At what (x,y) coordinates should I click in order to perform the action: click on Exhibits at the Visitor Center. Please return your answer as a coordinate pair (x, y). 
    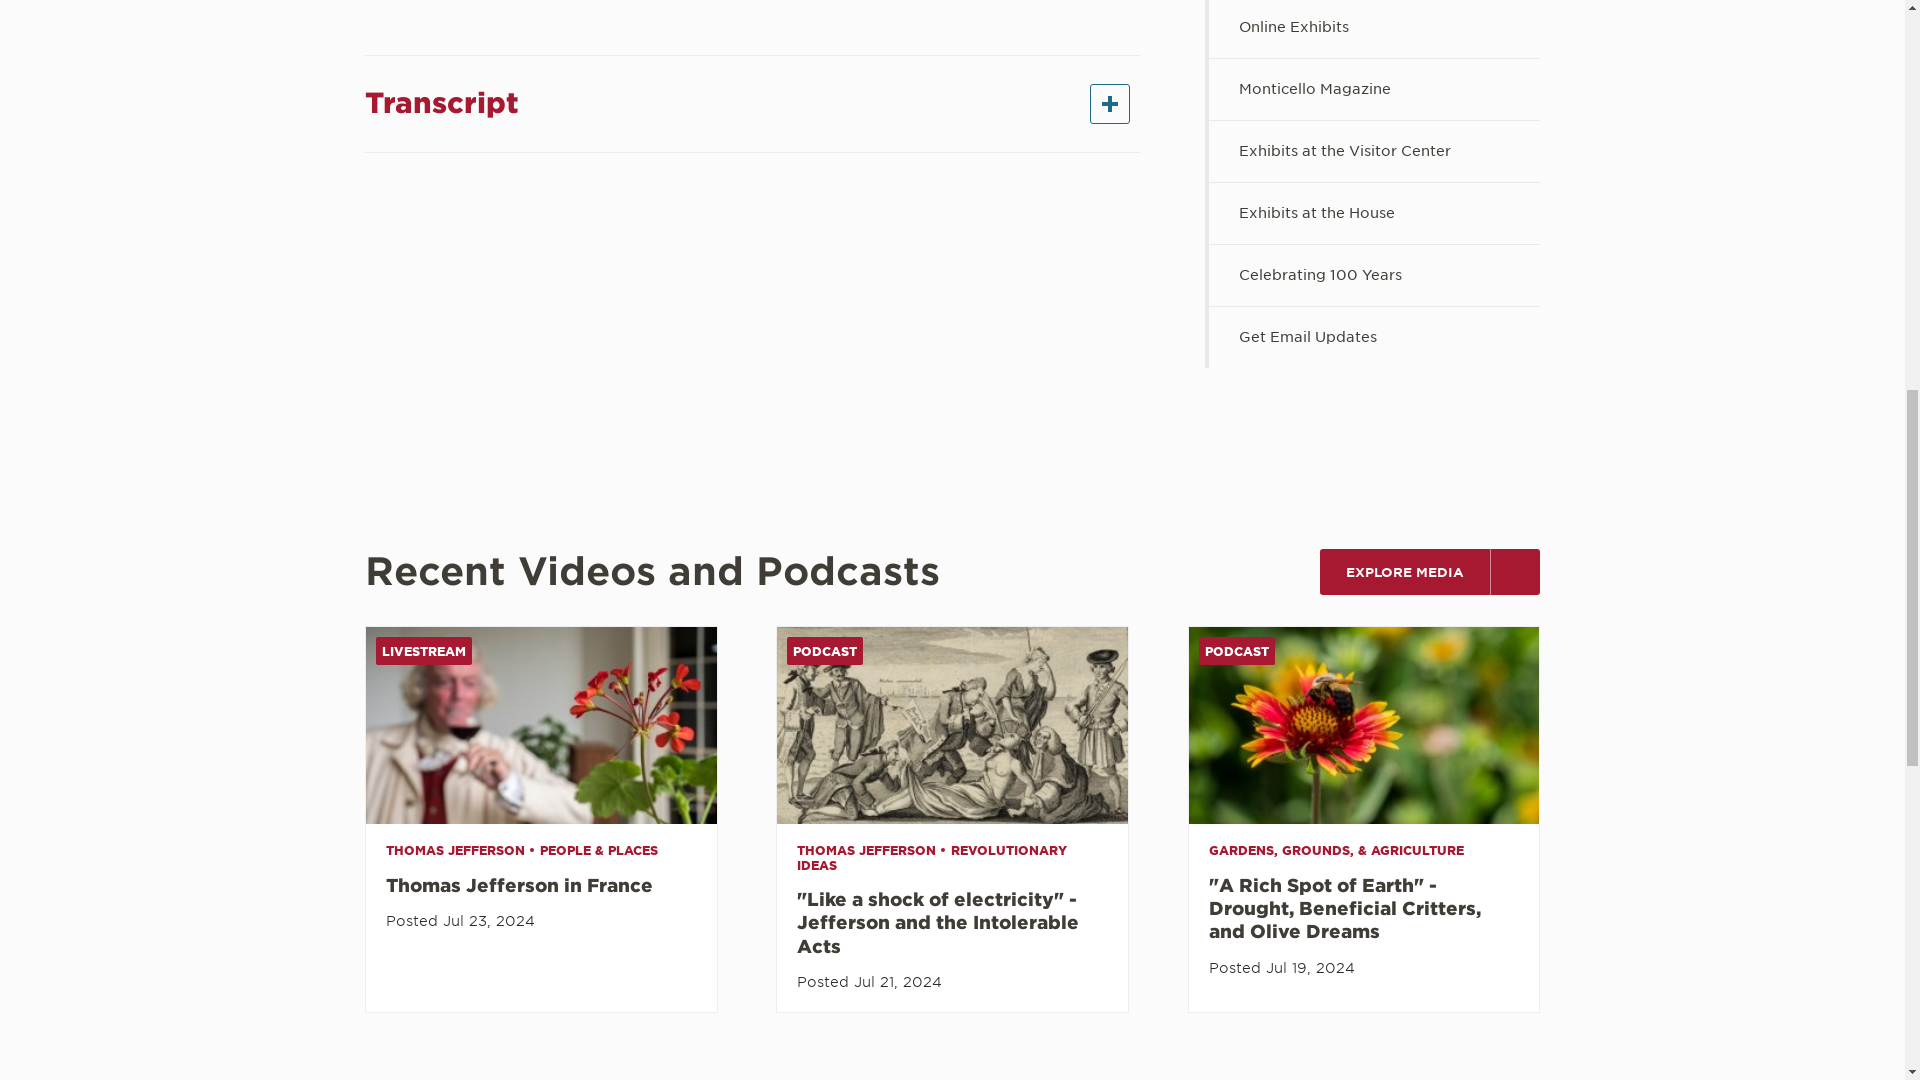
    Looking at the image, I should click on (1374, 151).